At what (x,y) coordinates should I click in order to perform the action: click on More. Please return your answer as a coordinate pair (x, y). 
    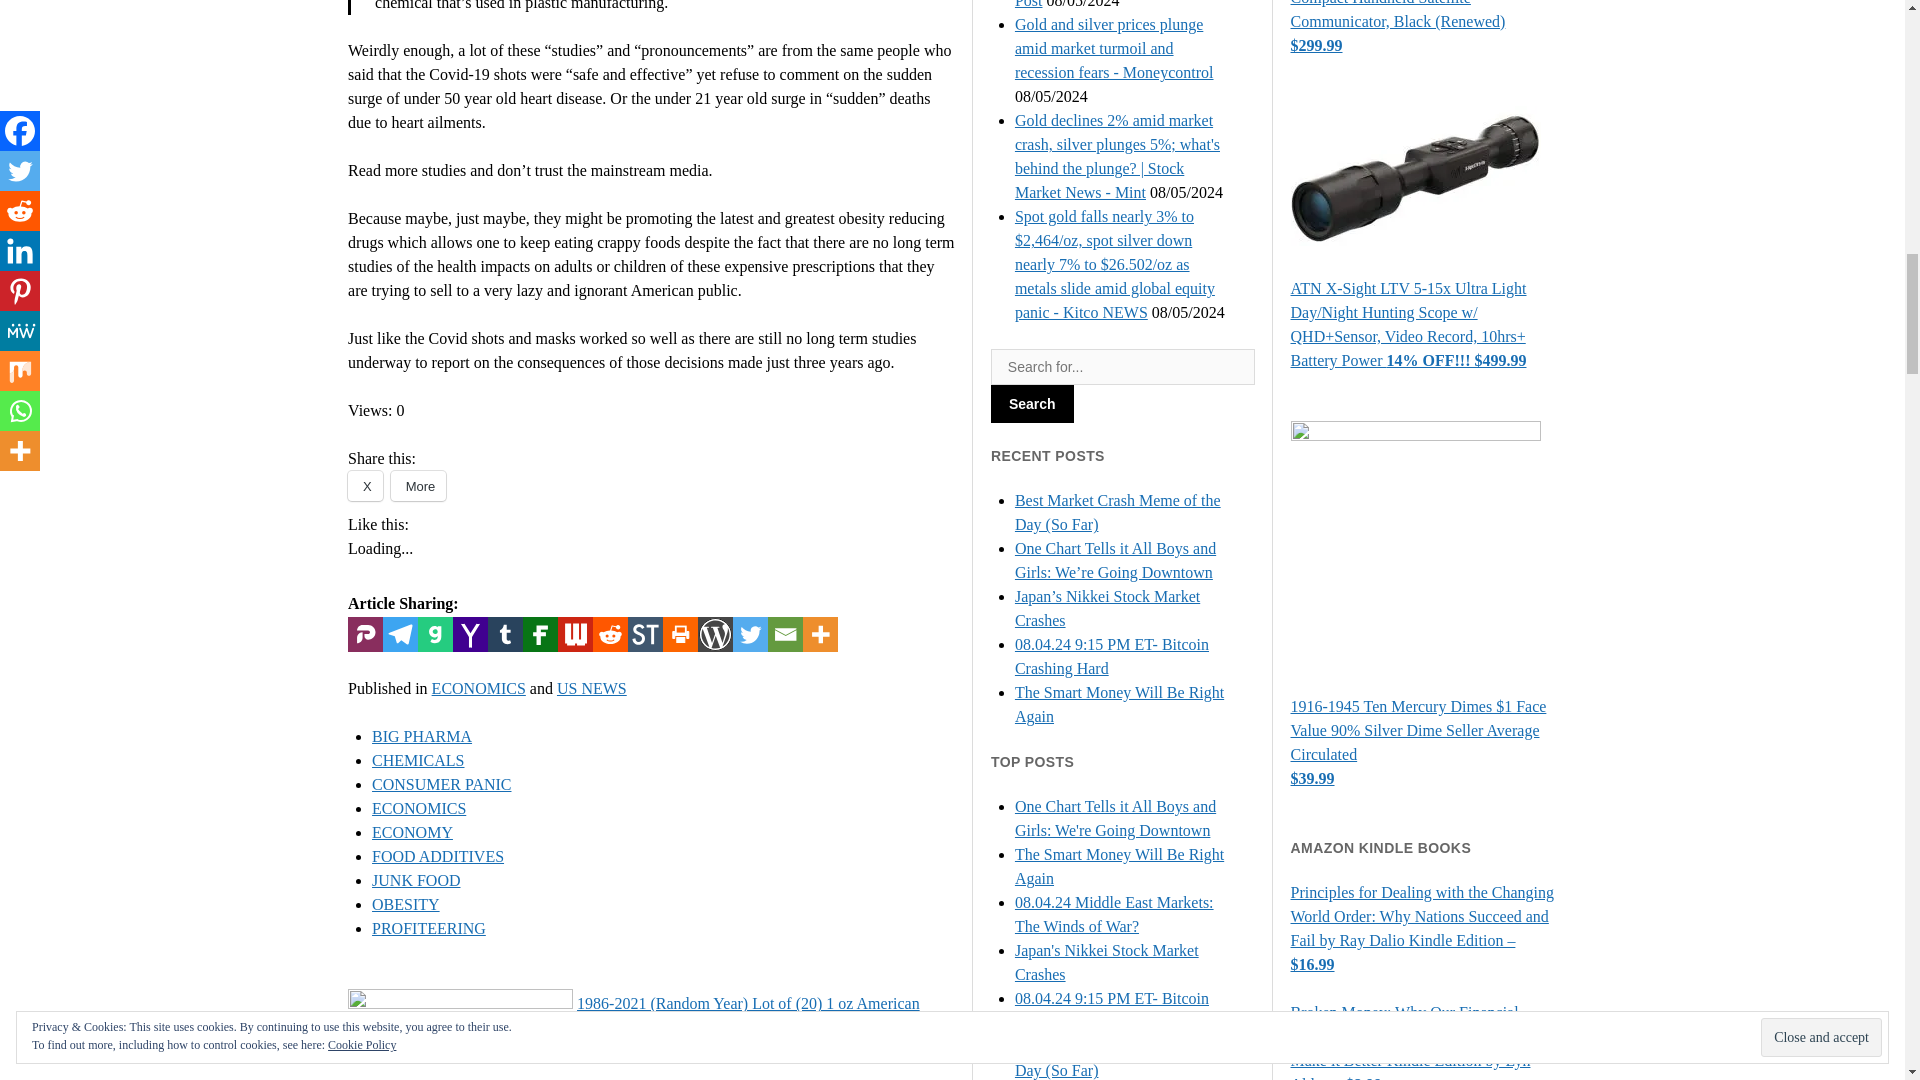
    Looking at the image, I should click on (419, 486).